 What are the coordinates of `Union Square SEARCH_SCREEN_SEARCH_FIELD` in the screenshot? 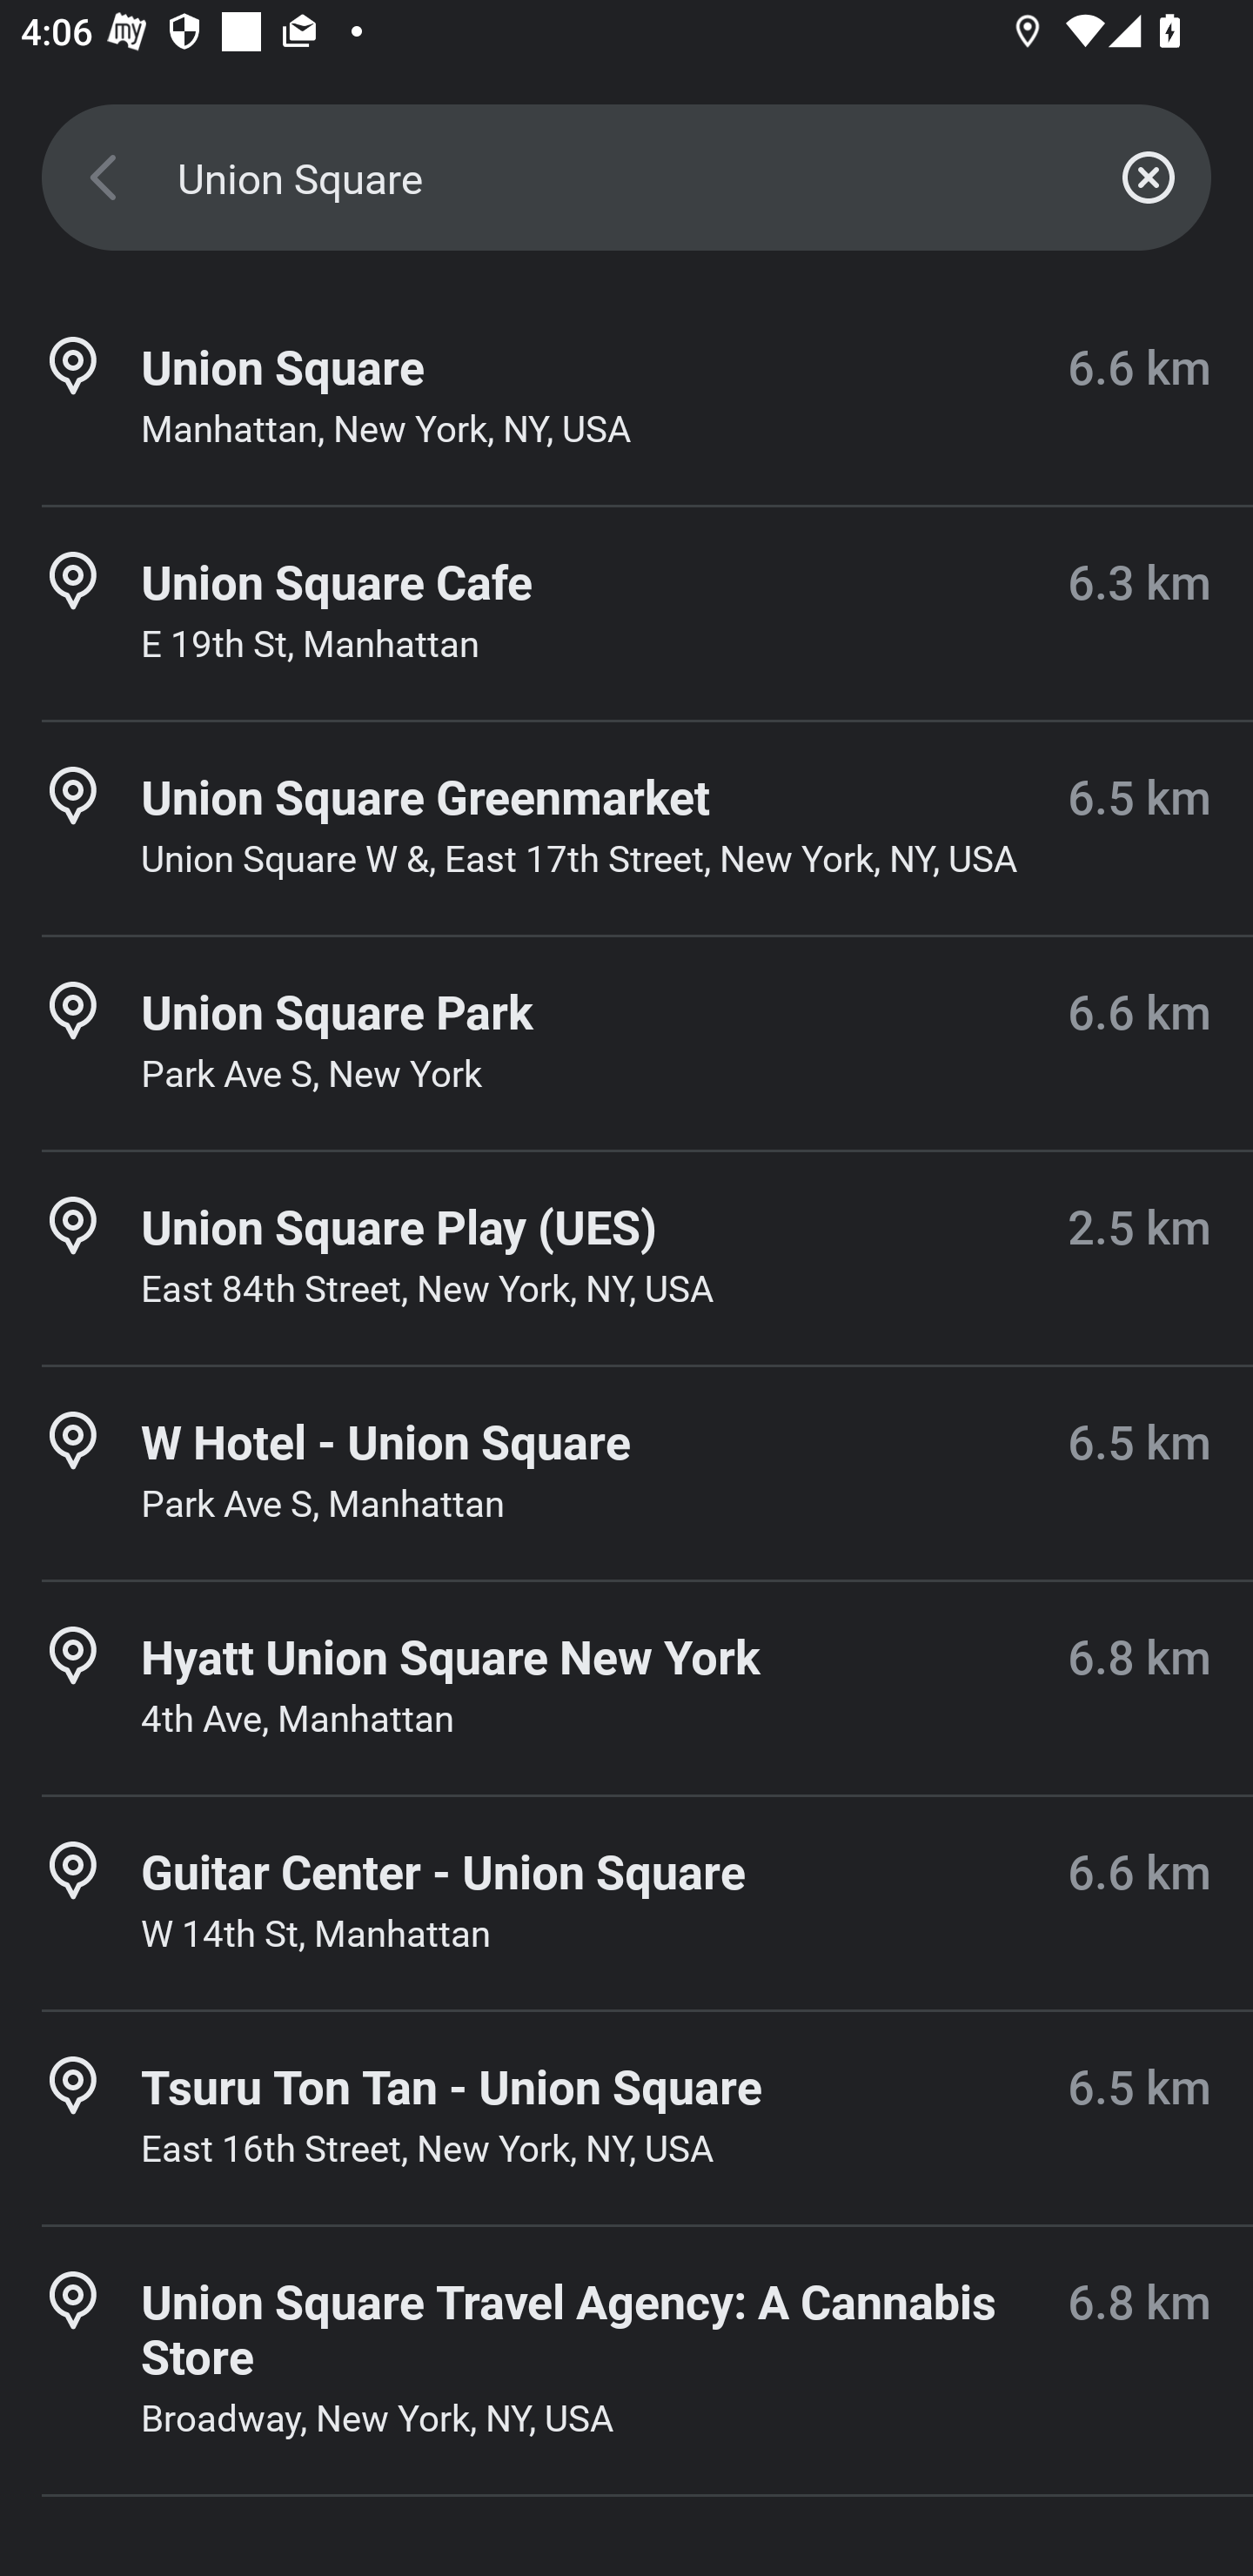 It's located at (626, 178).